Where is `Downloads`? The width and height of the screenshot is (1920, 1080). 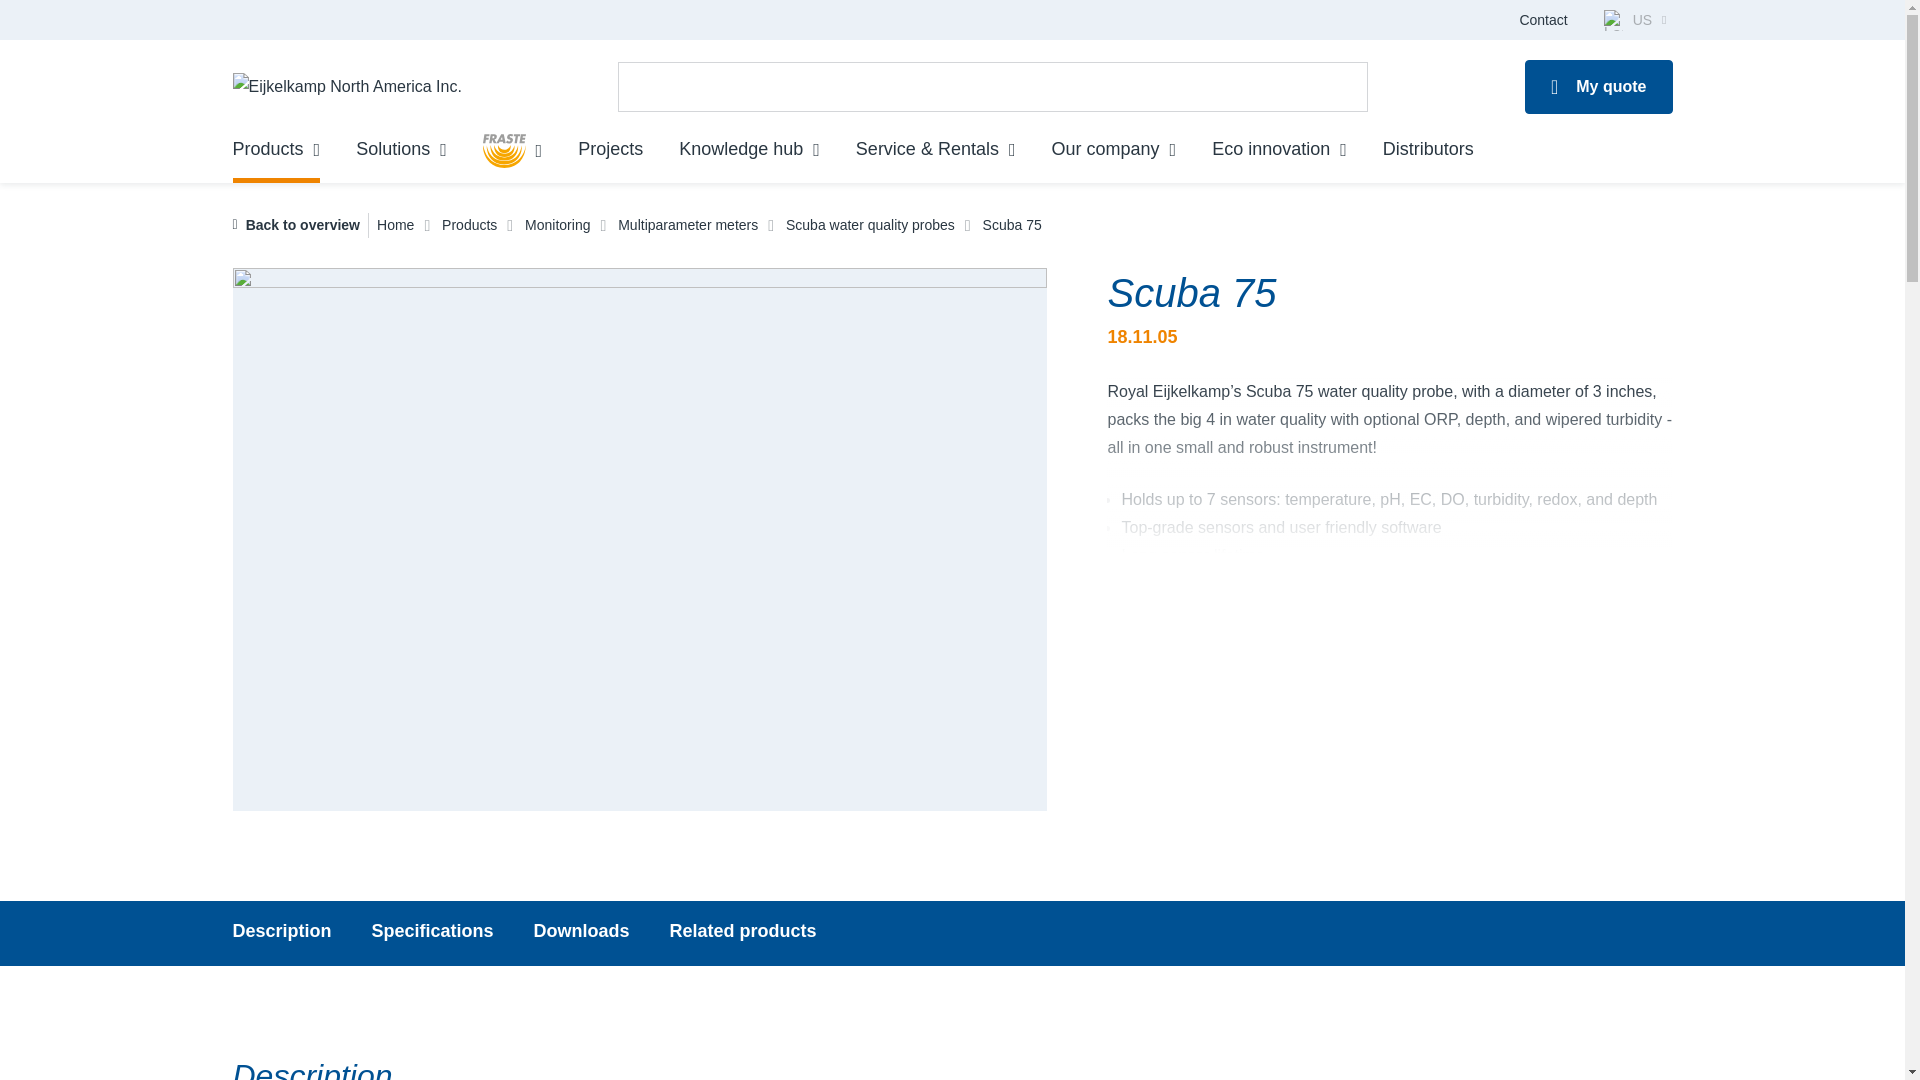 Downloads is located at coordinates (1542, 20).